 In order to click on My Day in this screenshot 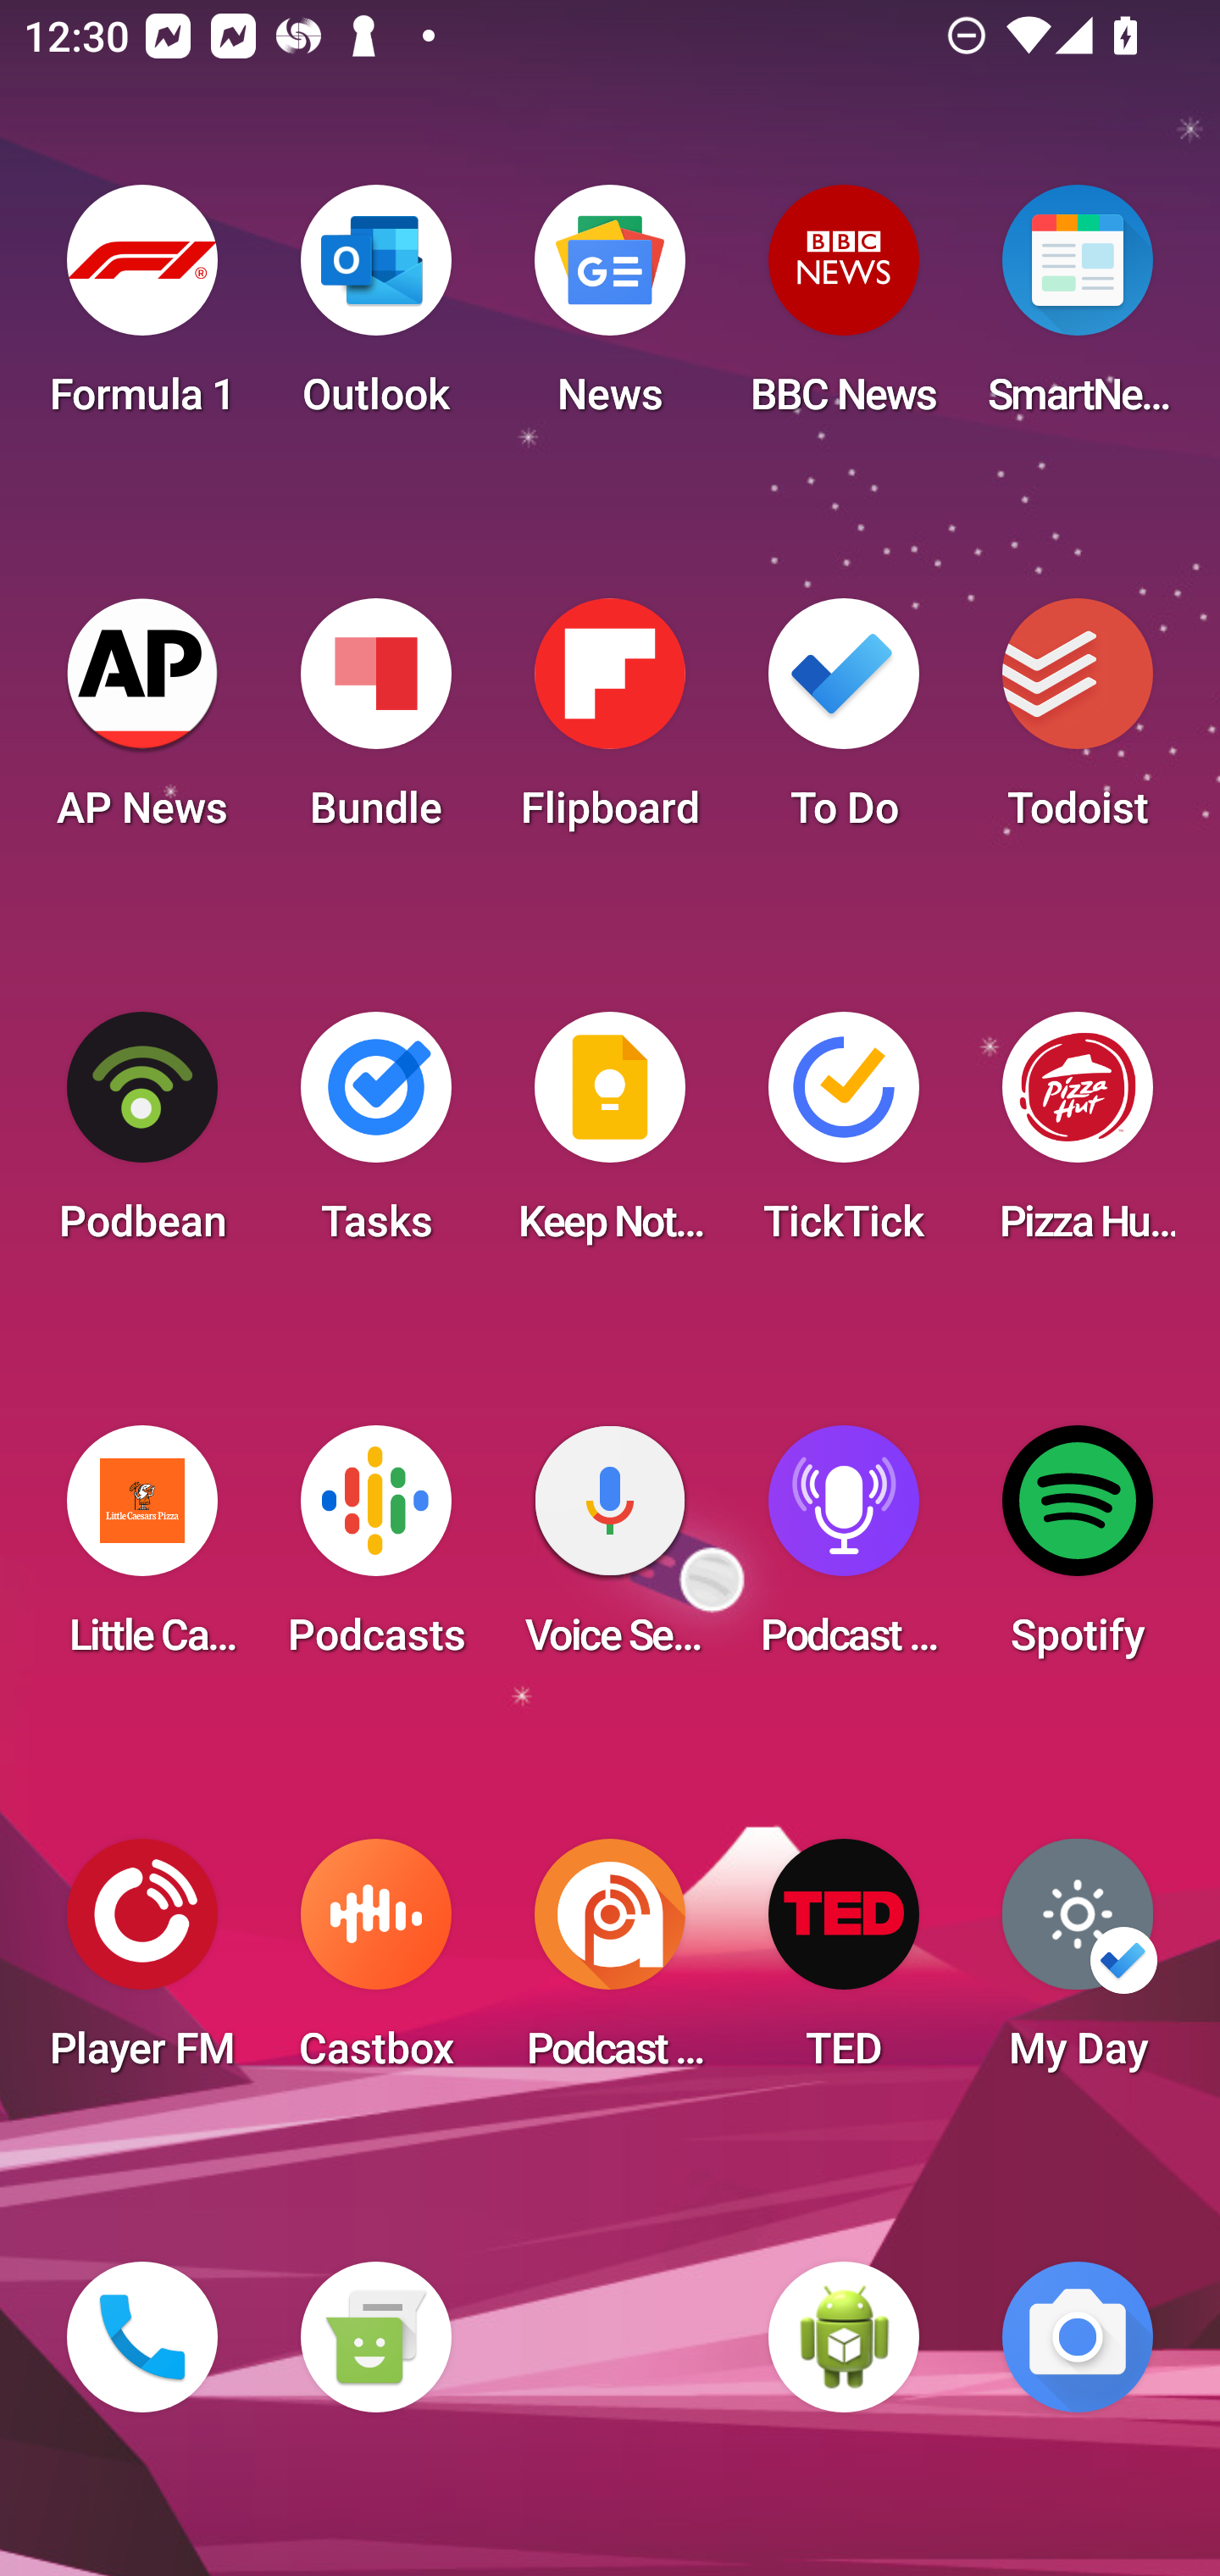, I will do `click(1078, 1964)`.